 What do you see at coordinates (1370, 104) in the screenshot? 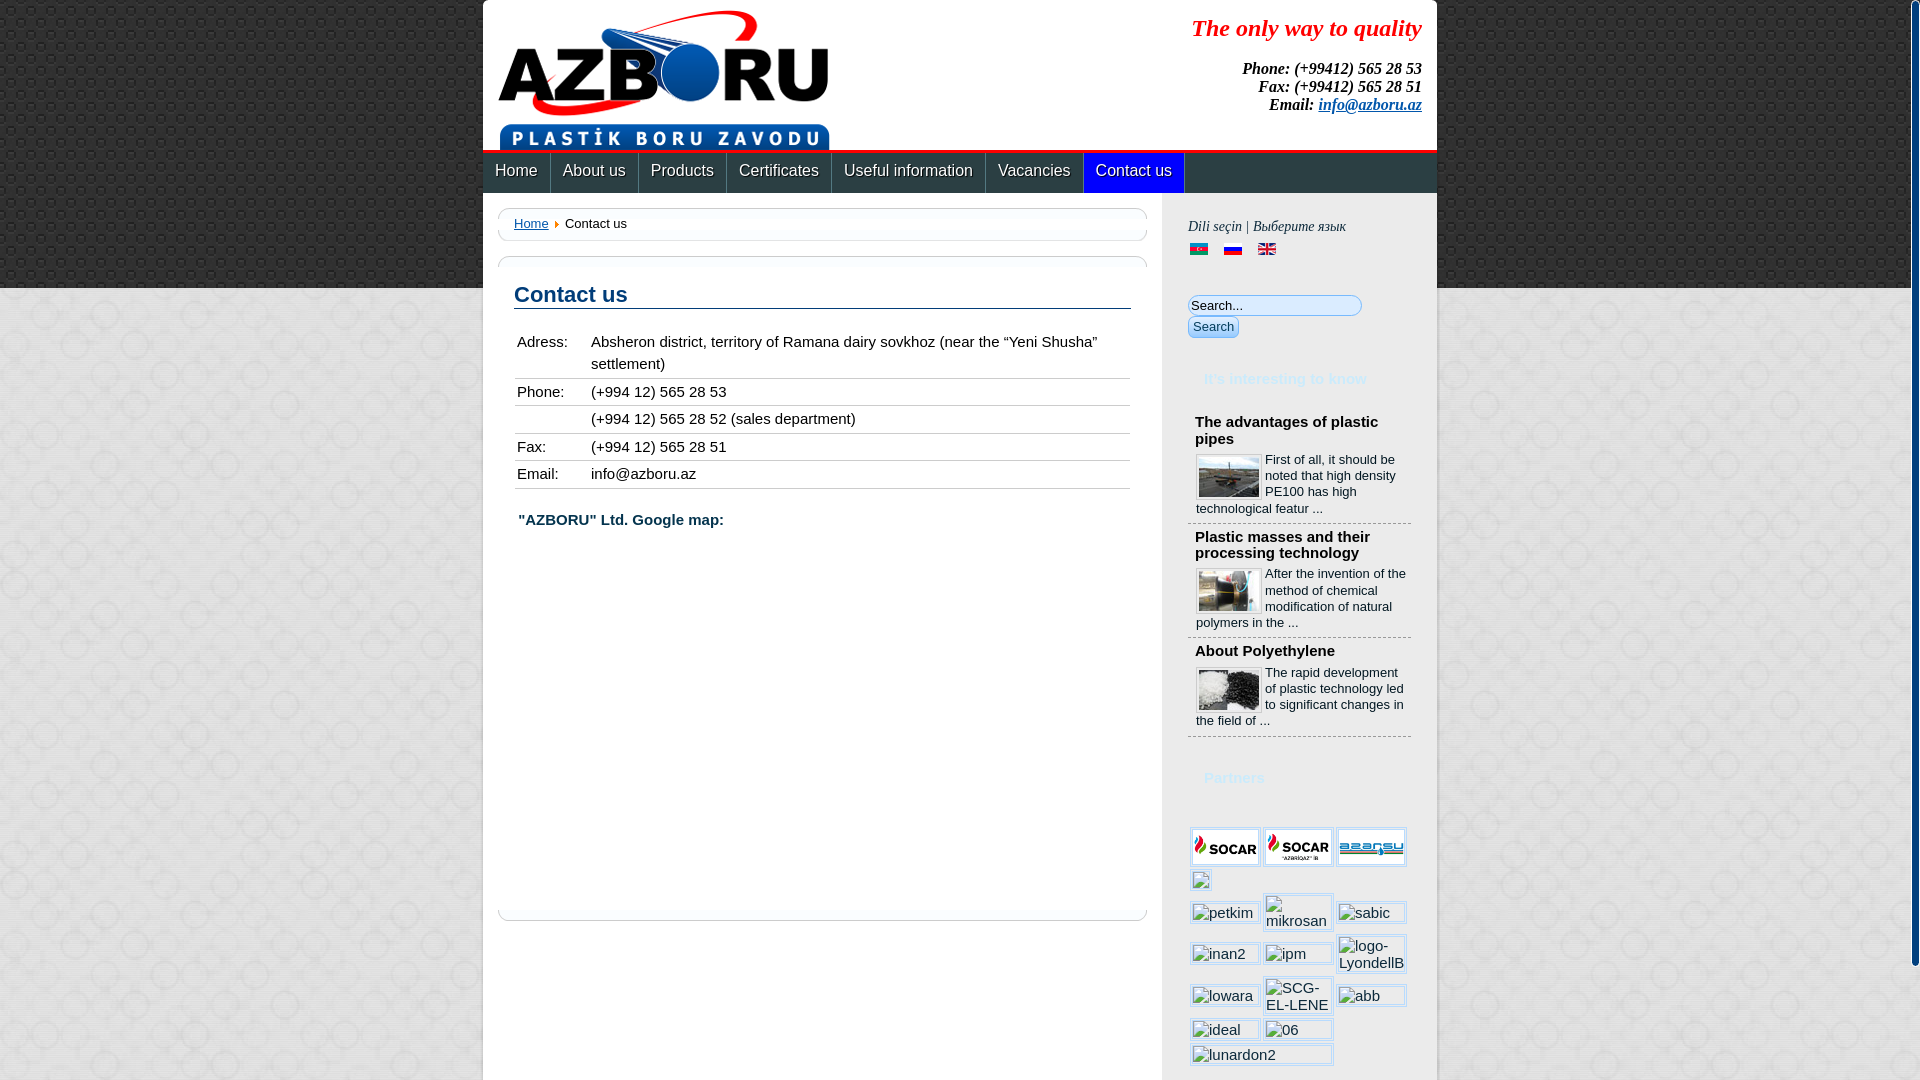
I see `info@azboru.az` at bounding box center [1370, 104].